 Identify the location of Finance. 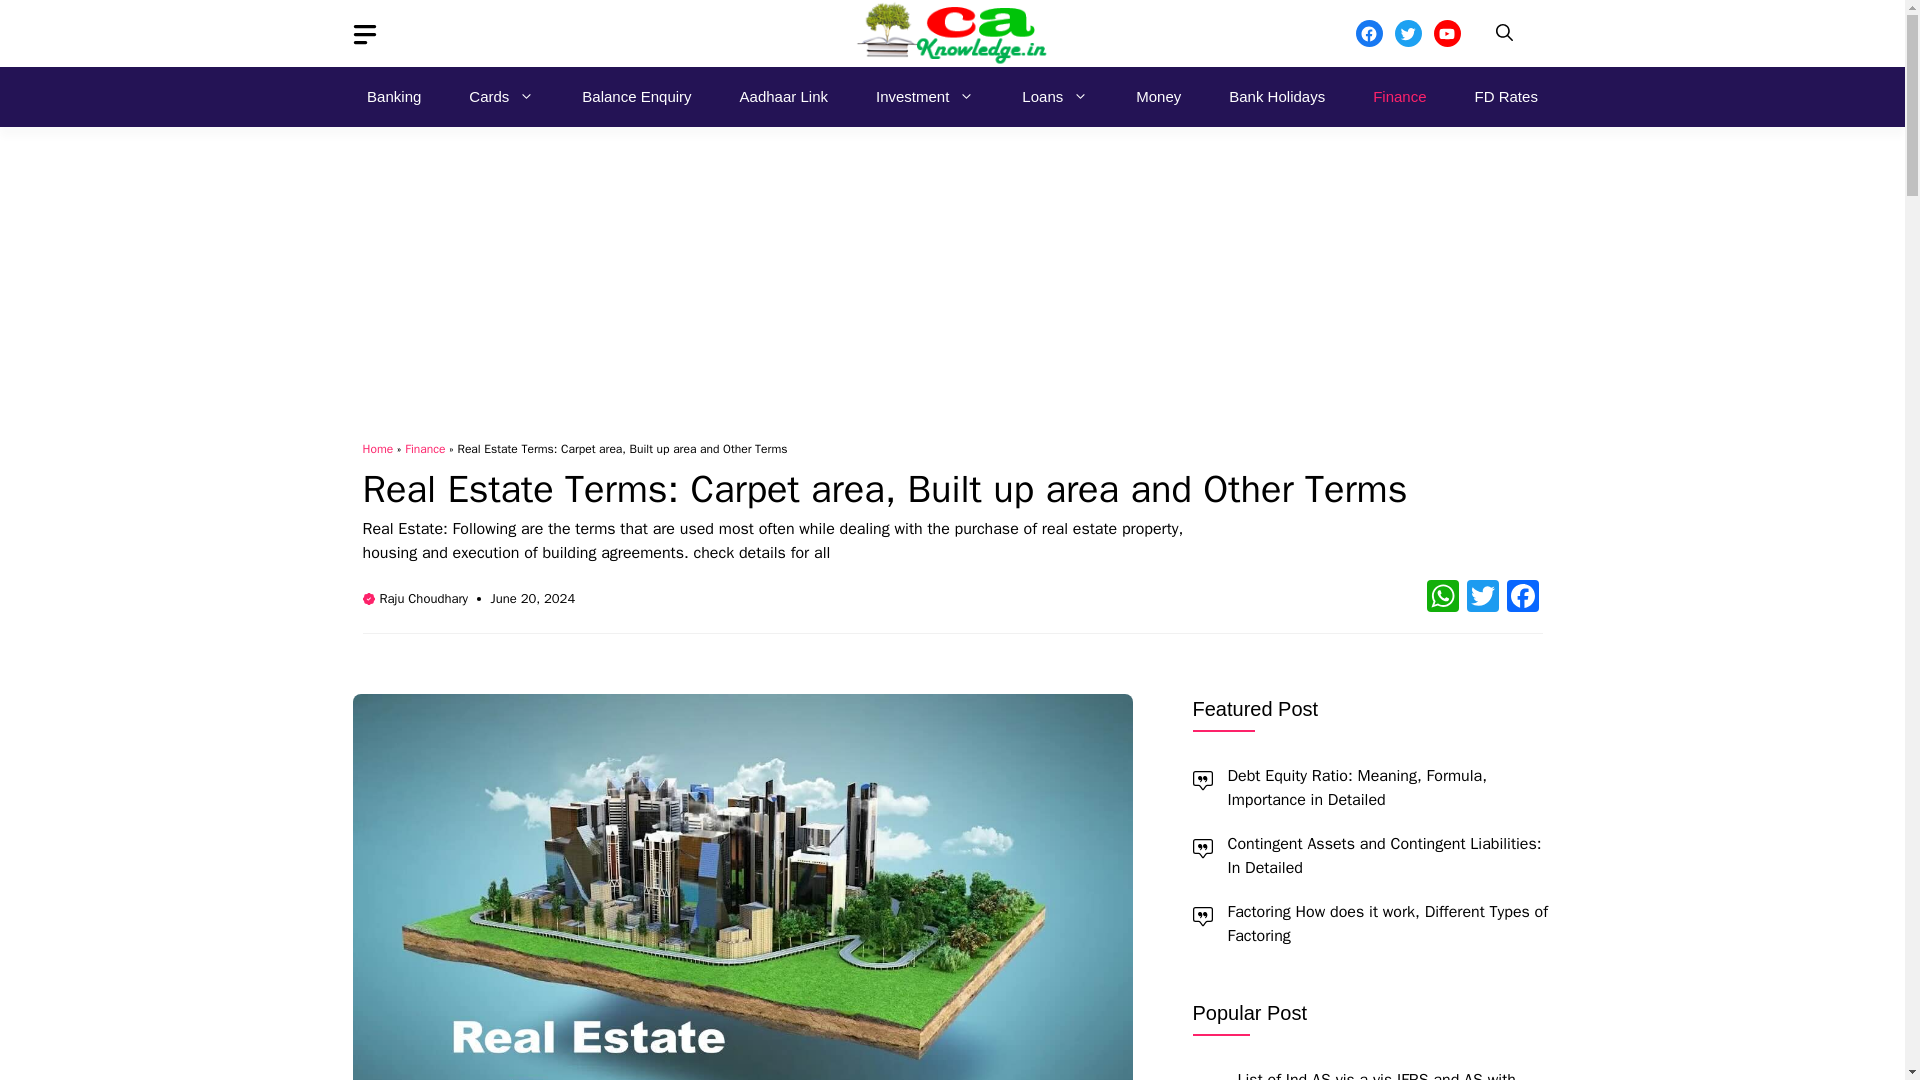
(425, 448).